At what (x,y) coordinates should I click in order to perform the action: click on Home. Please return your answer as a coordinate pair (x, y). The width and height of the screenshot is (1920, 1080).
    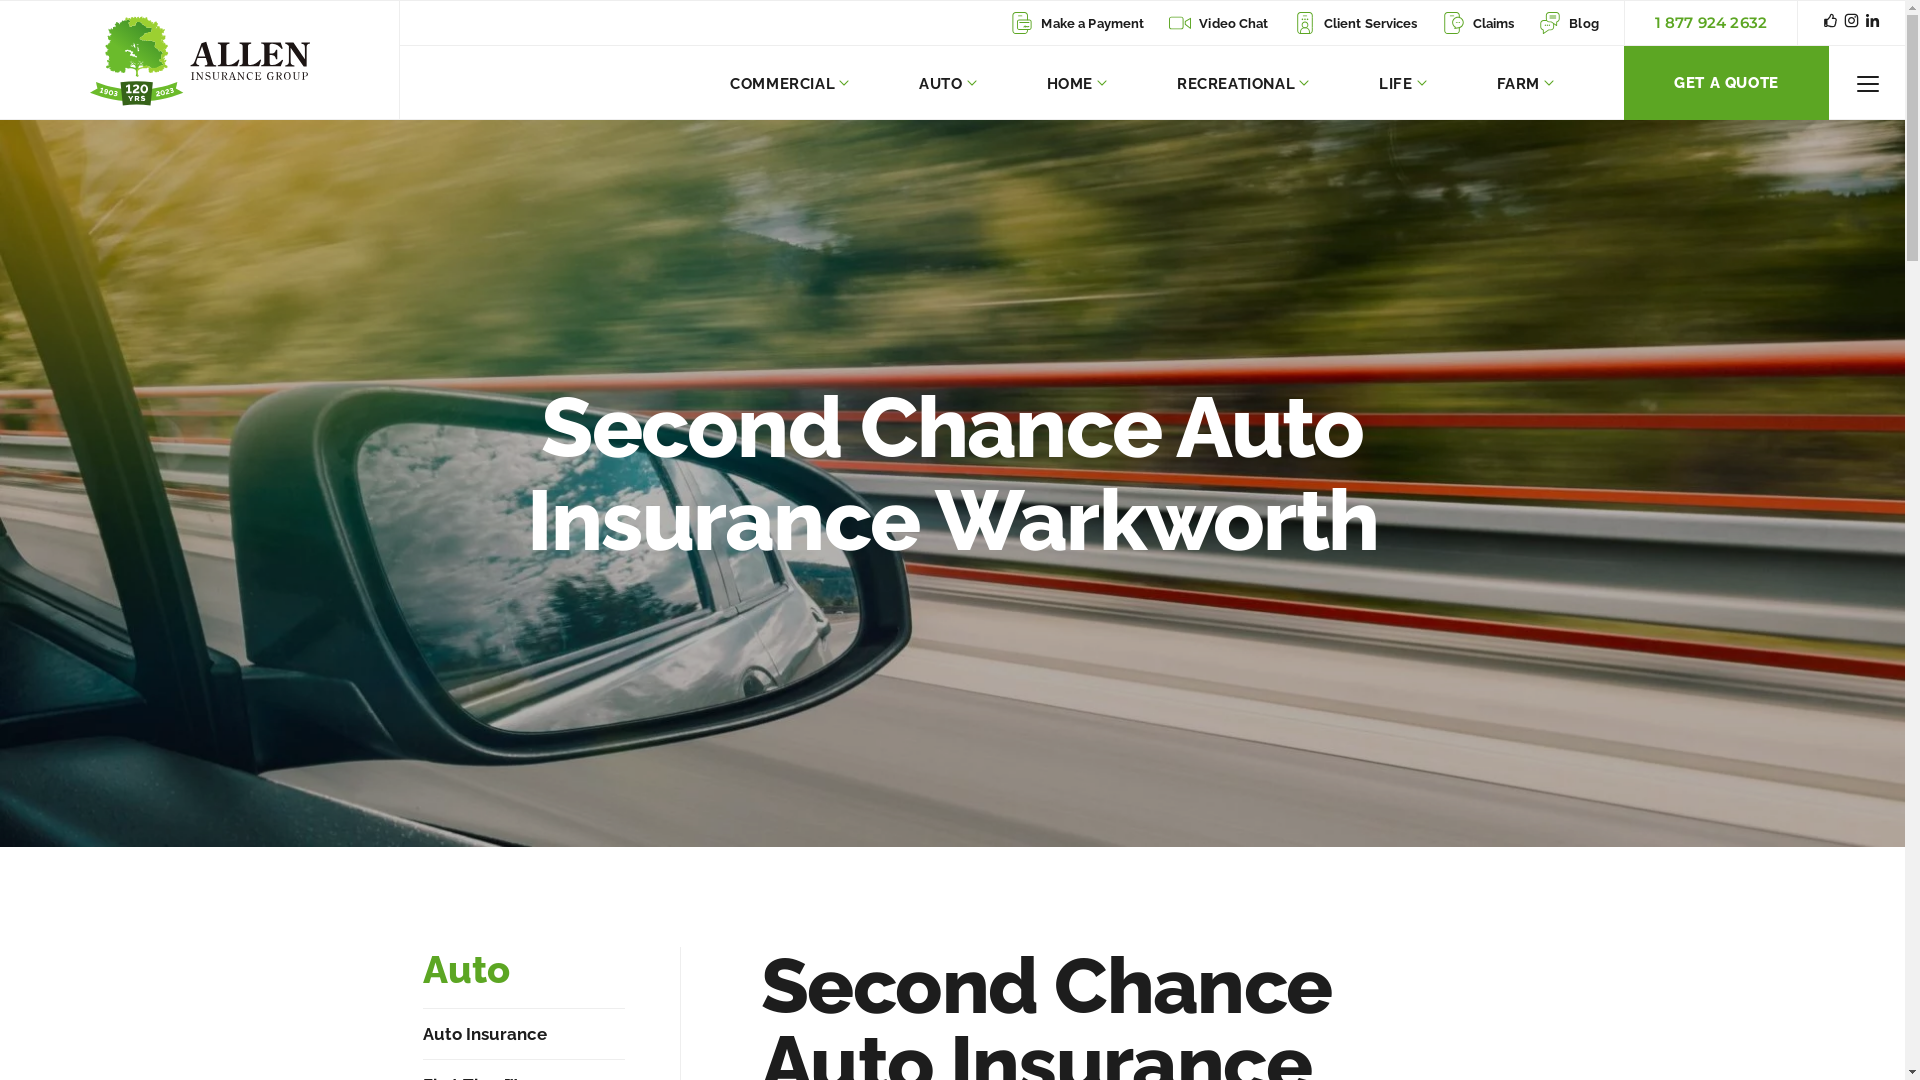
    Looking at the image, I should click on (200, 60).